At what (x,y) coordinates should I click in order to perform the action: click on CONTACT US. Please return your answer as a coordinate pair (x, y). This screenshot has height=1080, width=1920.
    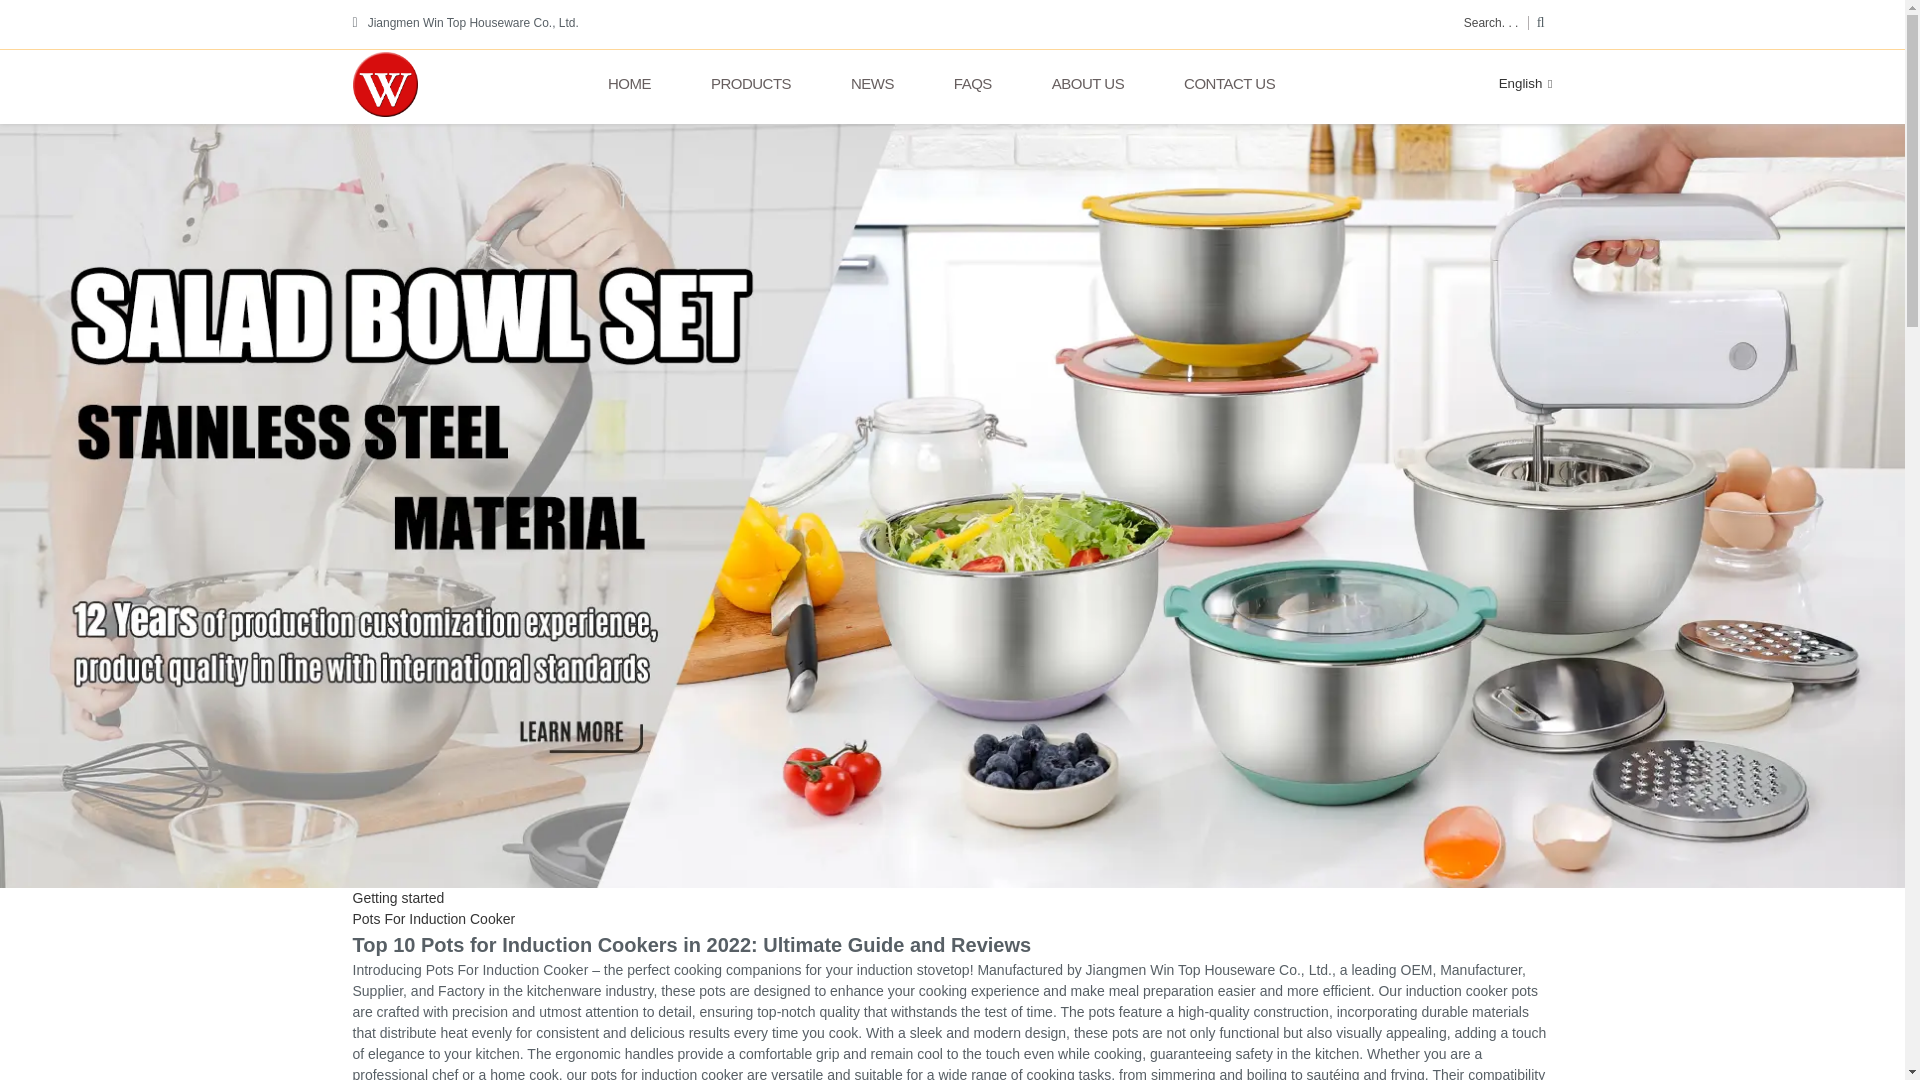
    Looking at the image, I should click on (1229, 84).